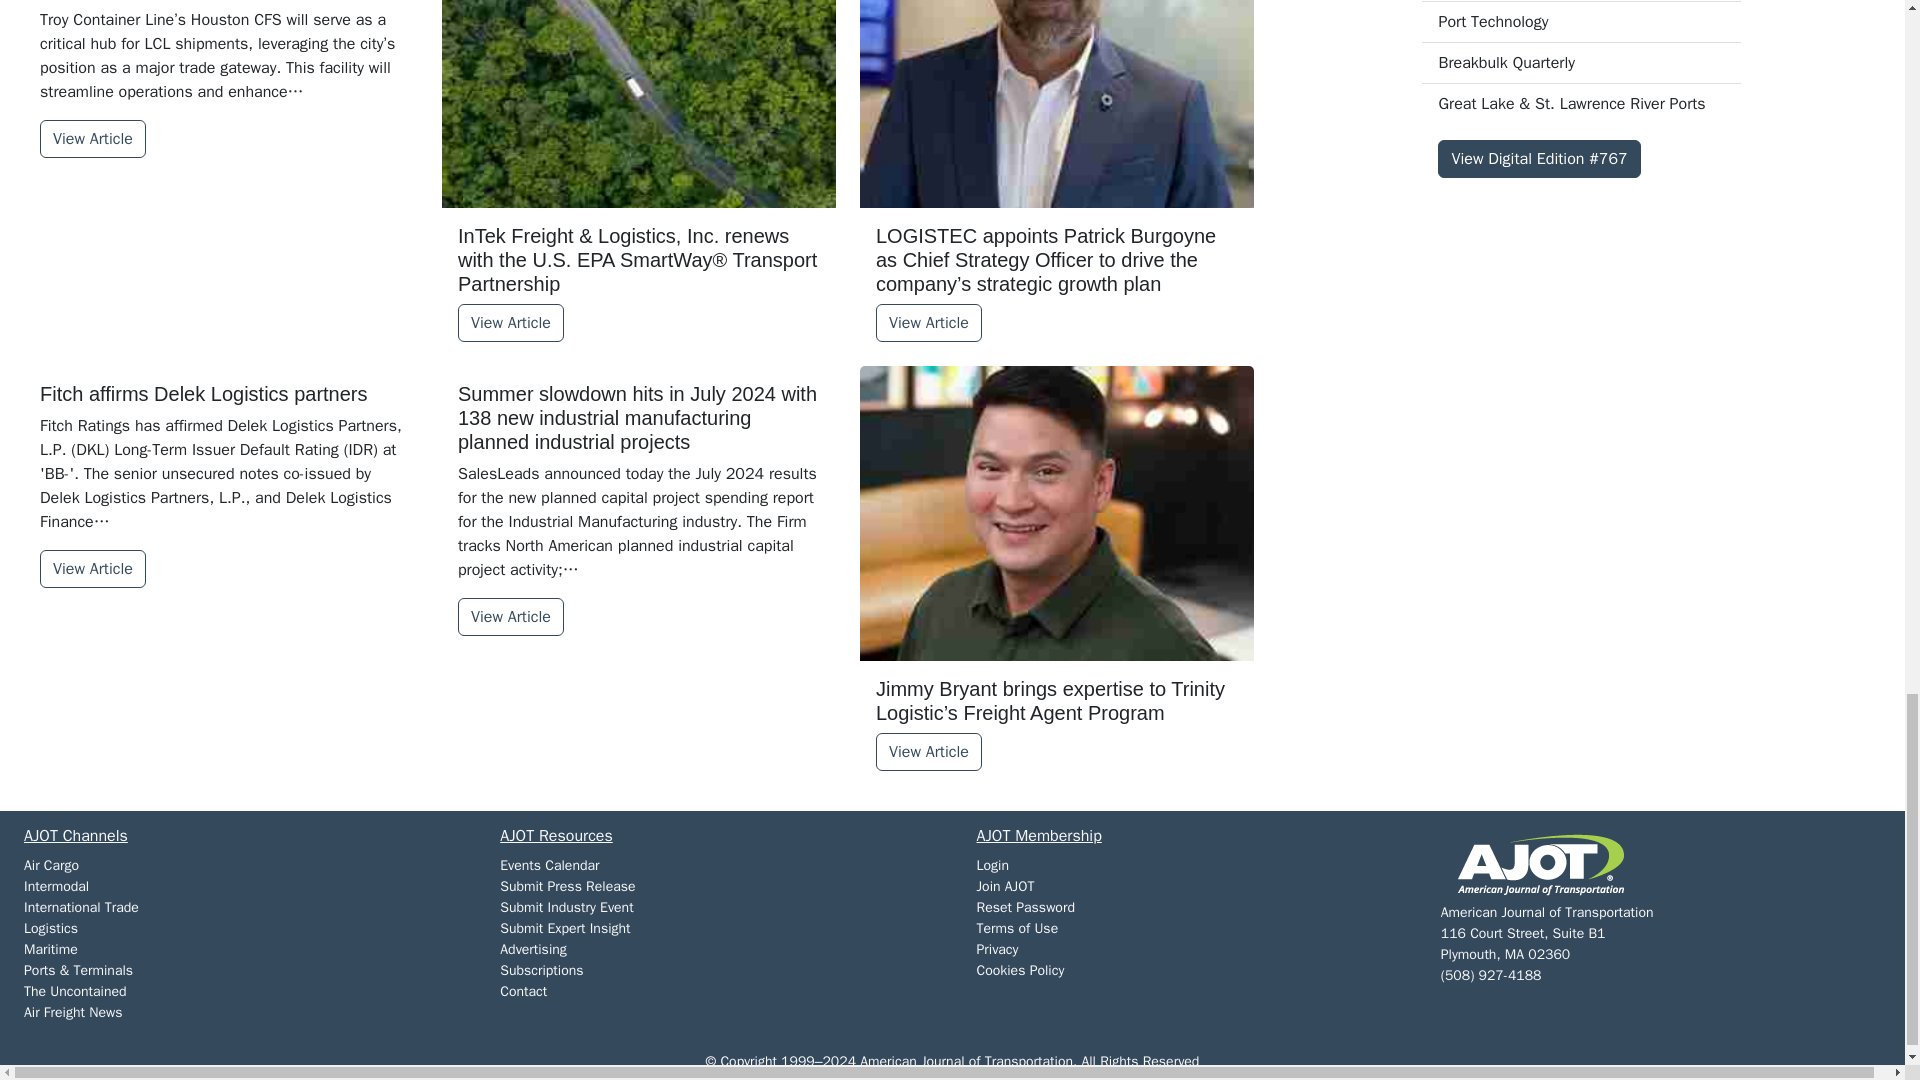 The width and height of the screenshot is (1920, 1080). I want to click on View Article, so click(92, 138).